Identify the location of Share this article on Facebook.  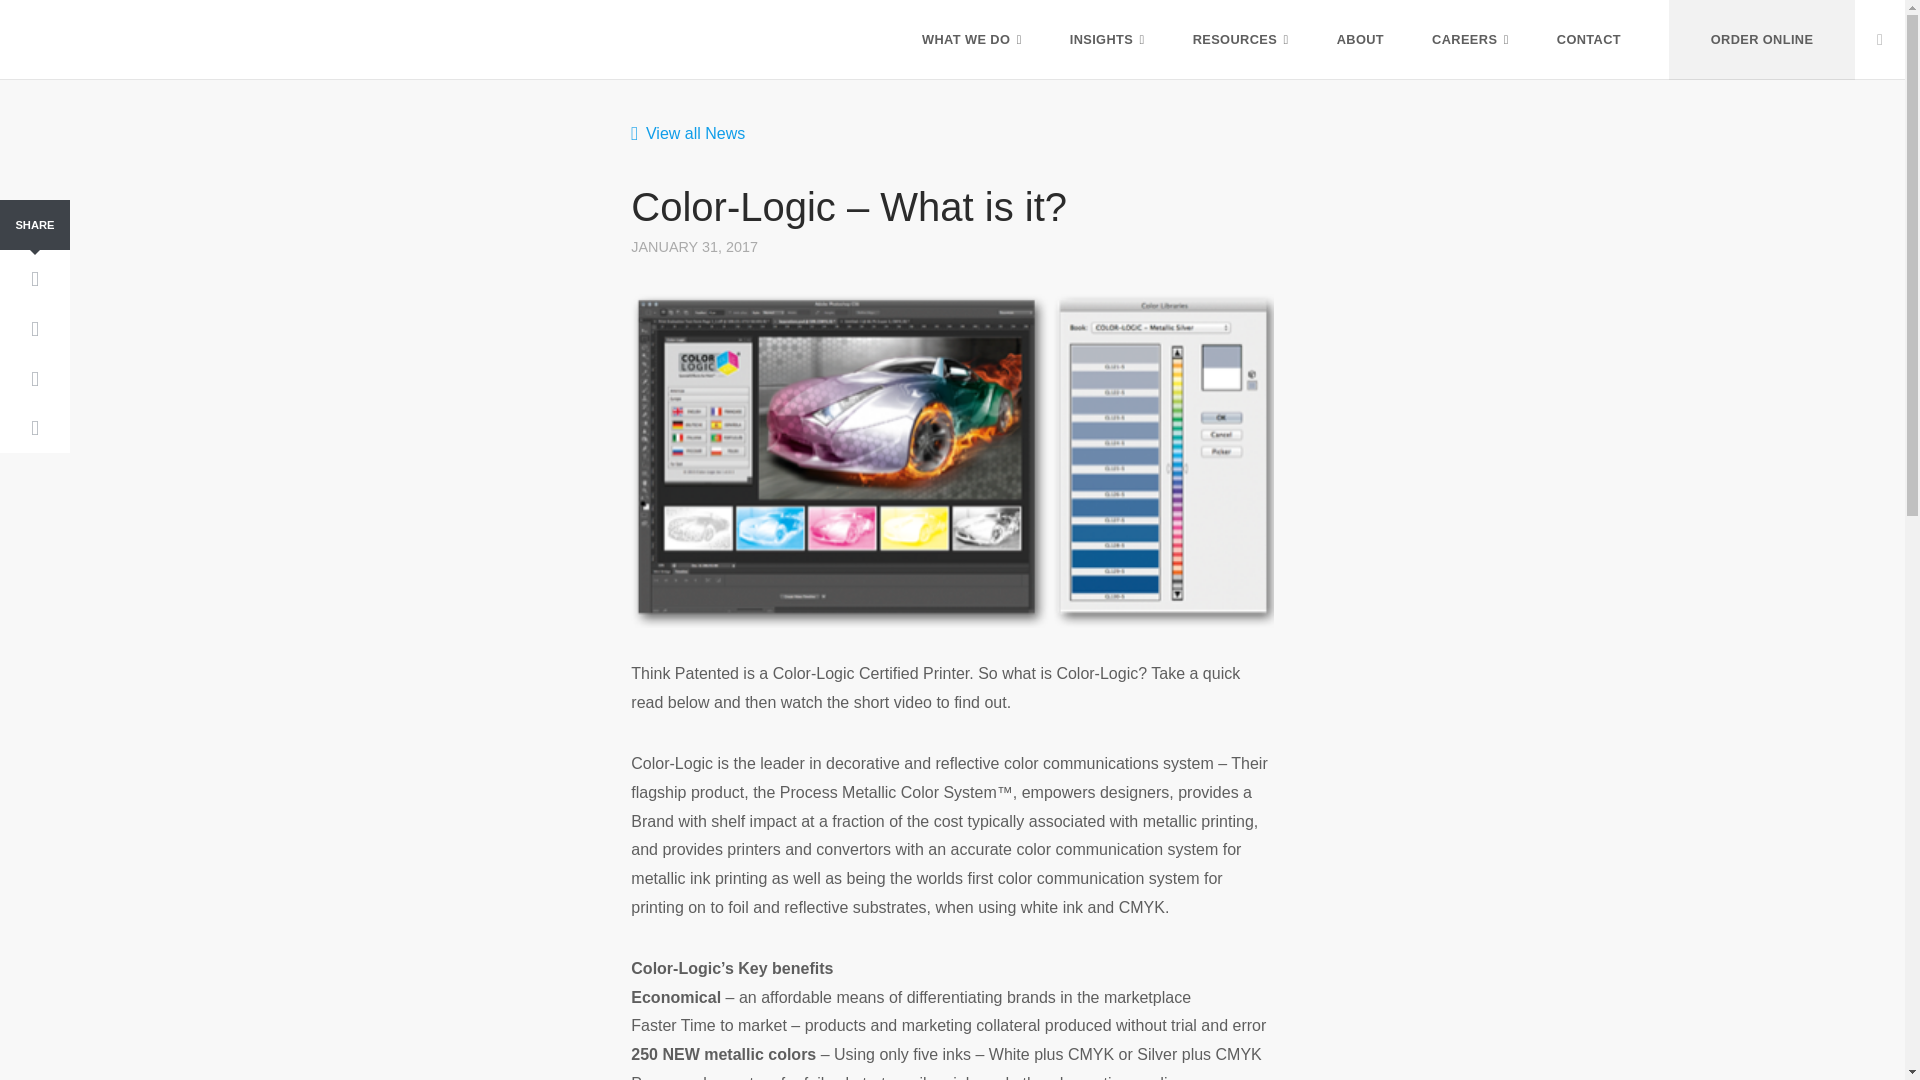
(34, 279).